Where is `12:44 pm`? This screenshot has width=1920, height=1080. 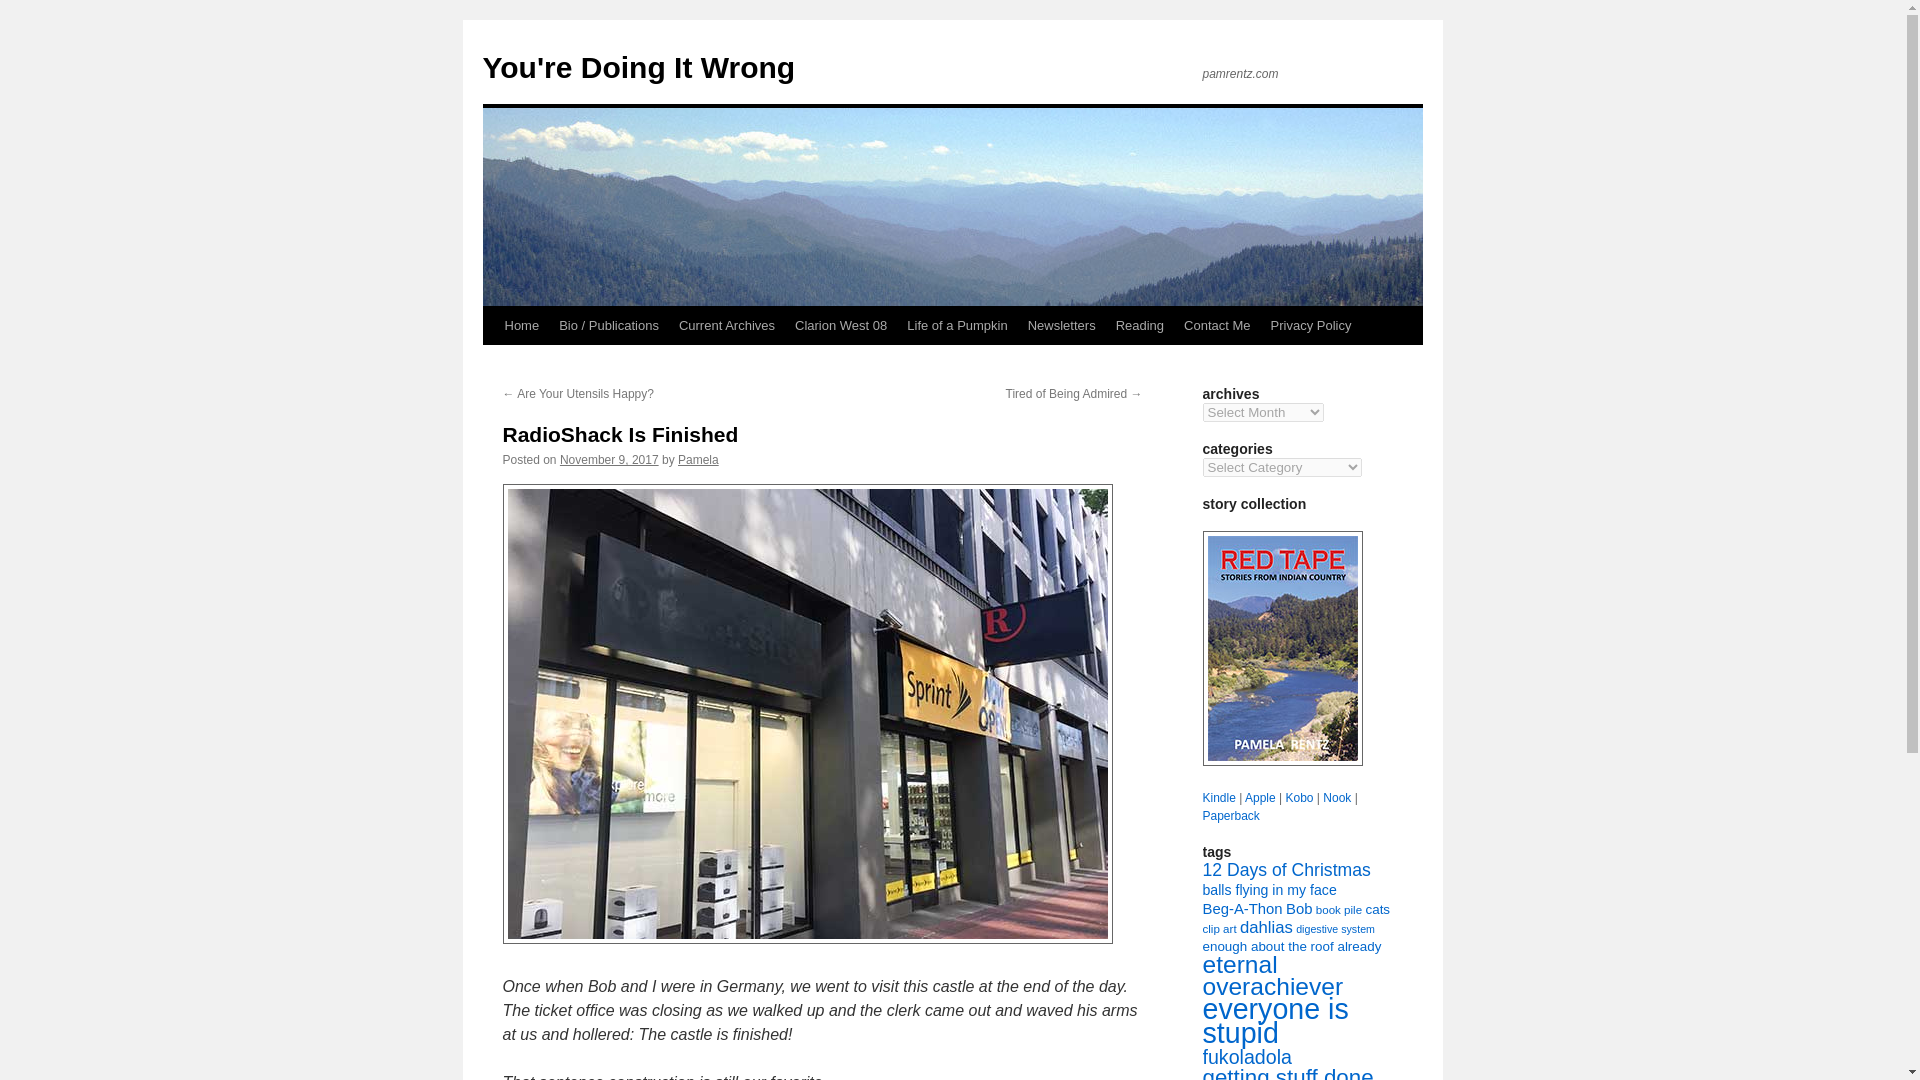 12:44 pm is located at coordinates (609, 459).